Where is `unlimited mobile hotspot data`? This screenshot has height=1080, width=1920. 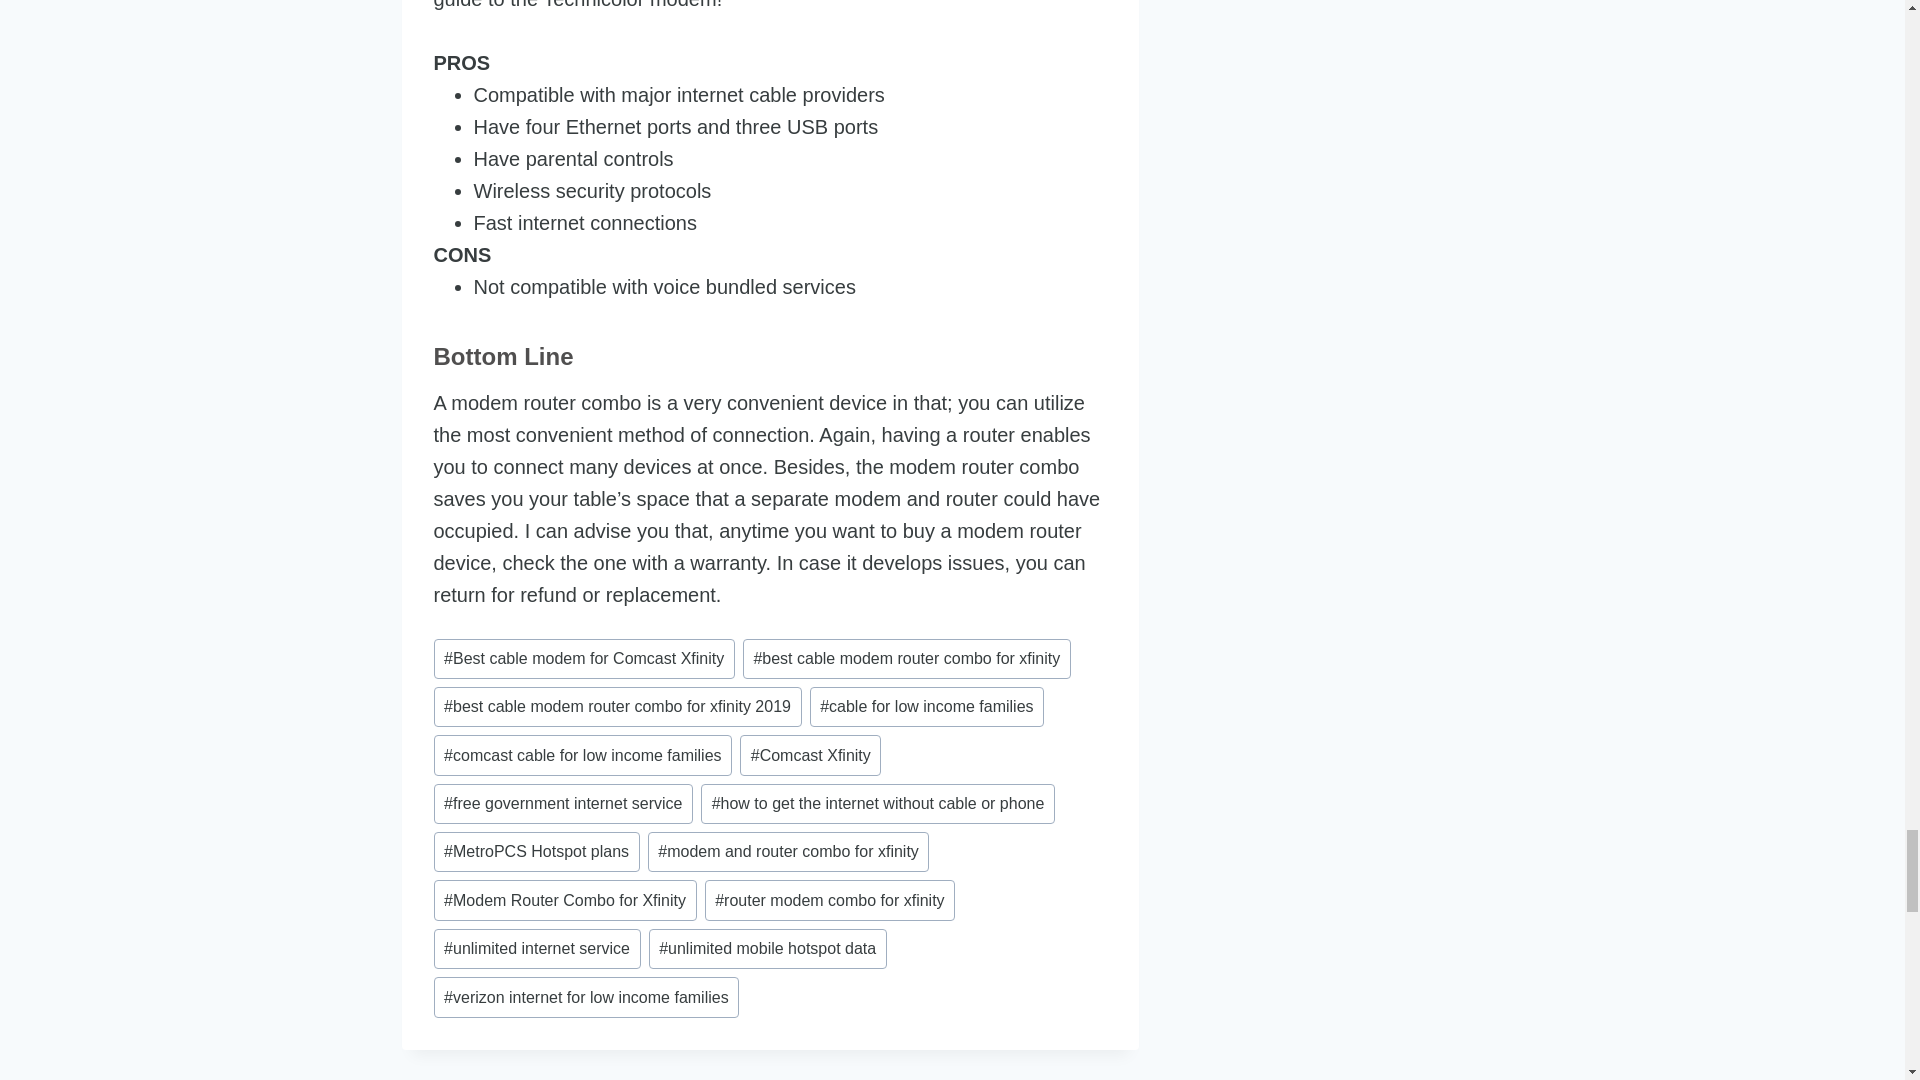
unlimited mobile hotspot data is located at coordinates (768, 948).